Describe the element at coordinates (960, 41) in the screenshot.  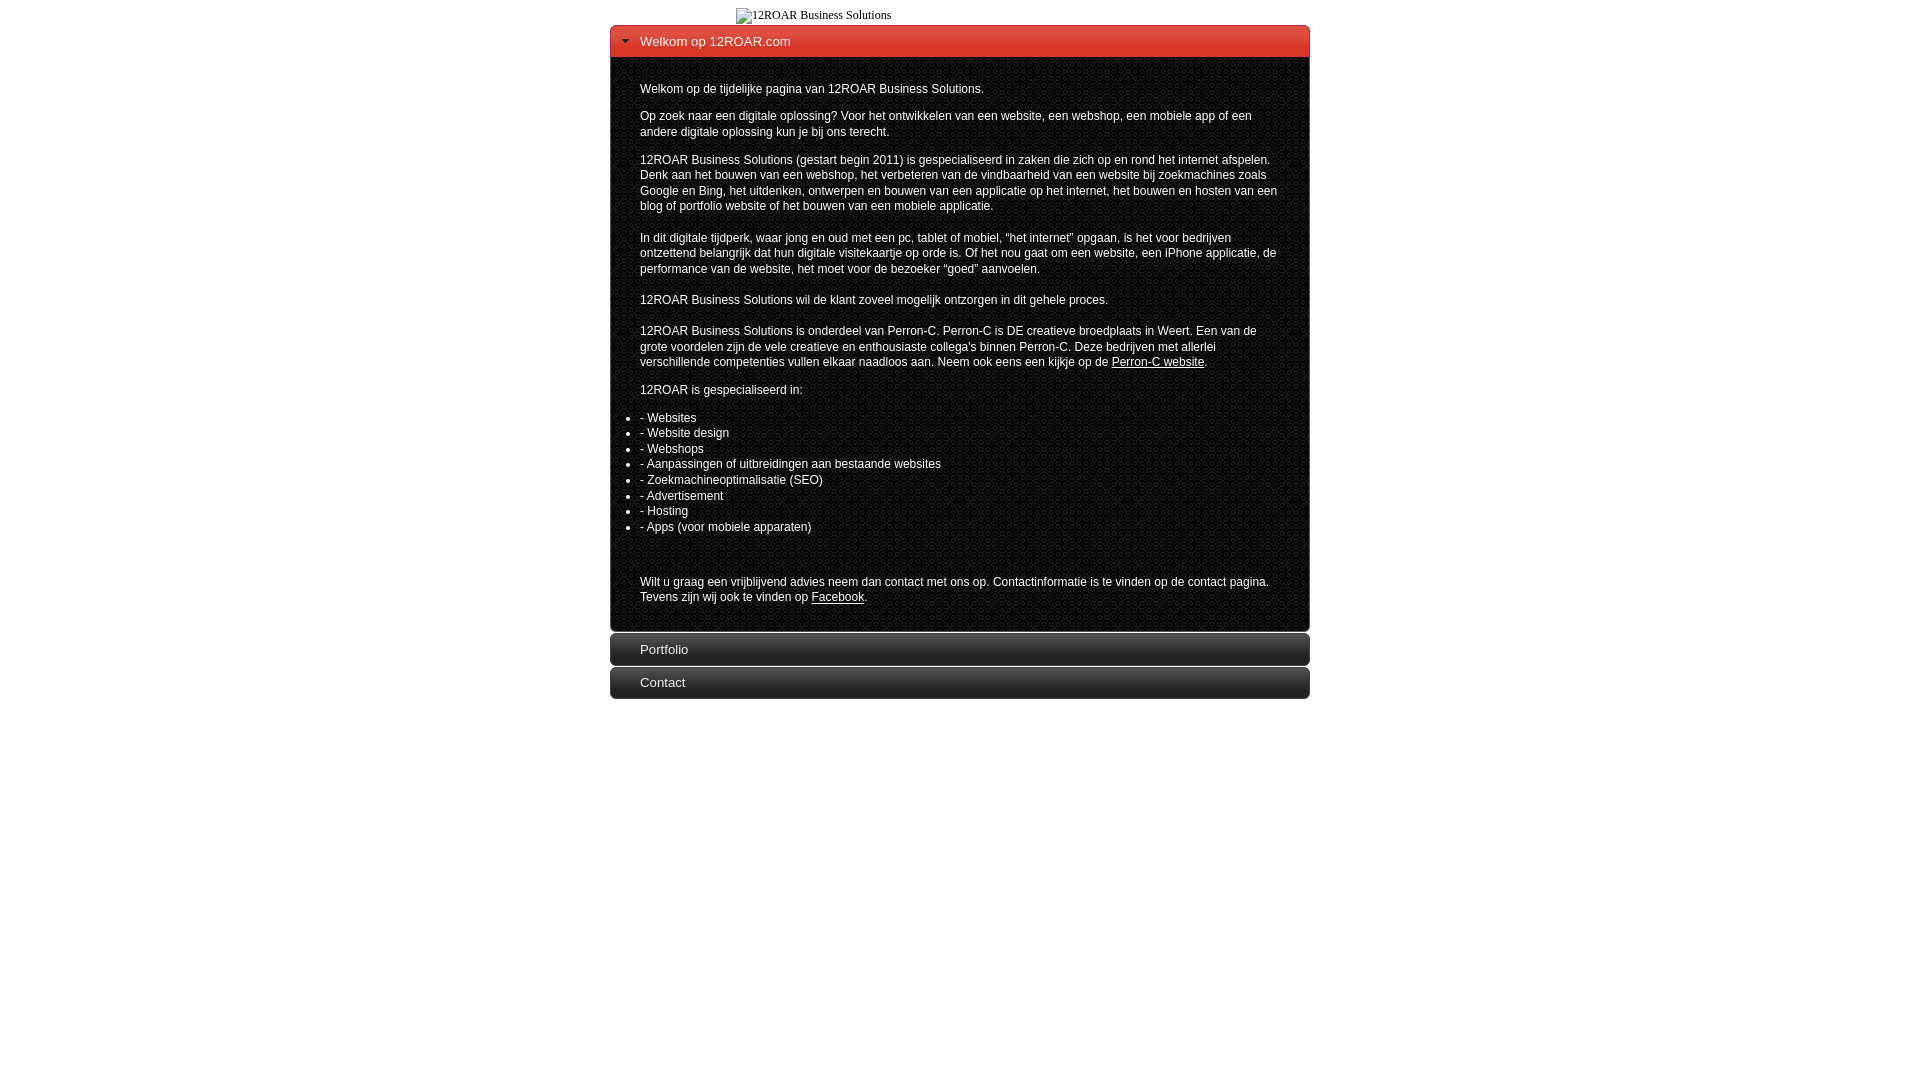
I see `Welkom op 12ROAR.com` at that location.